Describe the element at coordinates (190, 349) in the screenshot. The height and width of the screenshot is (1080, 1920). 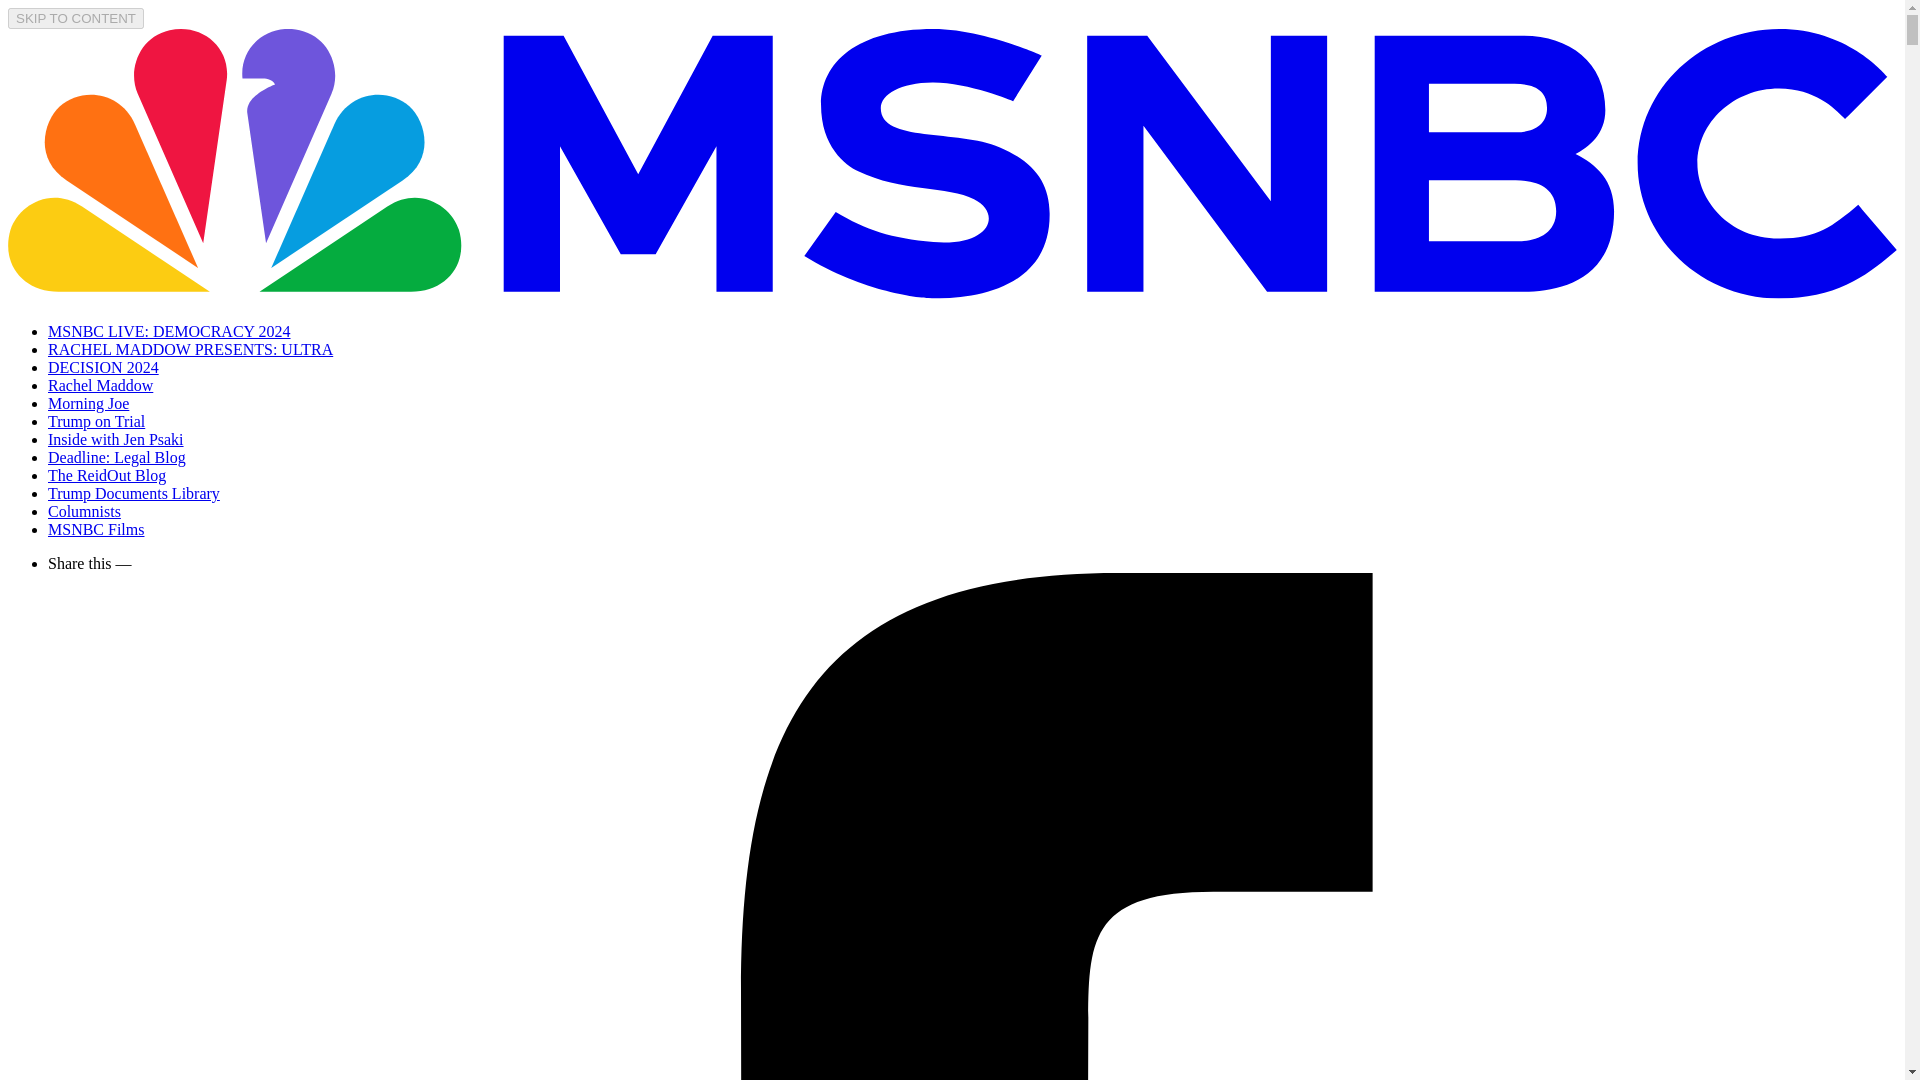
I see `RACHEL MADDOW PRESENTS: ULTRA` at that location.